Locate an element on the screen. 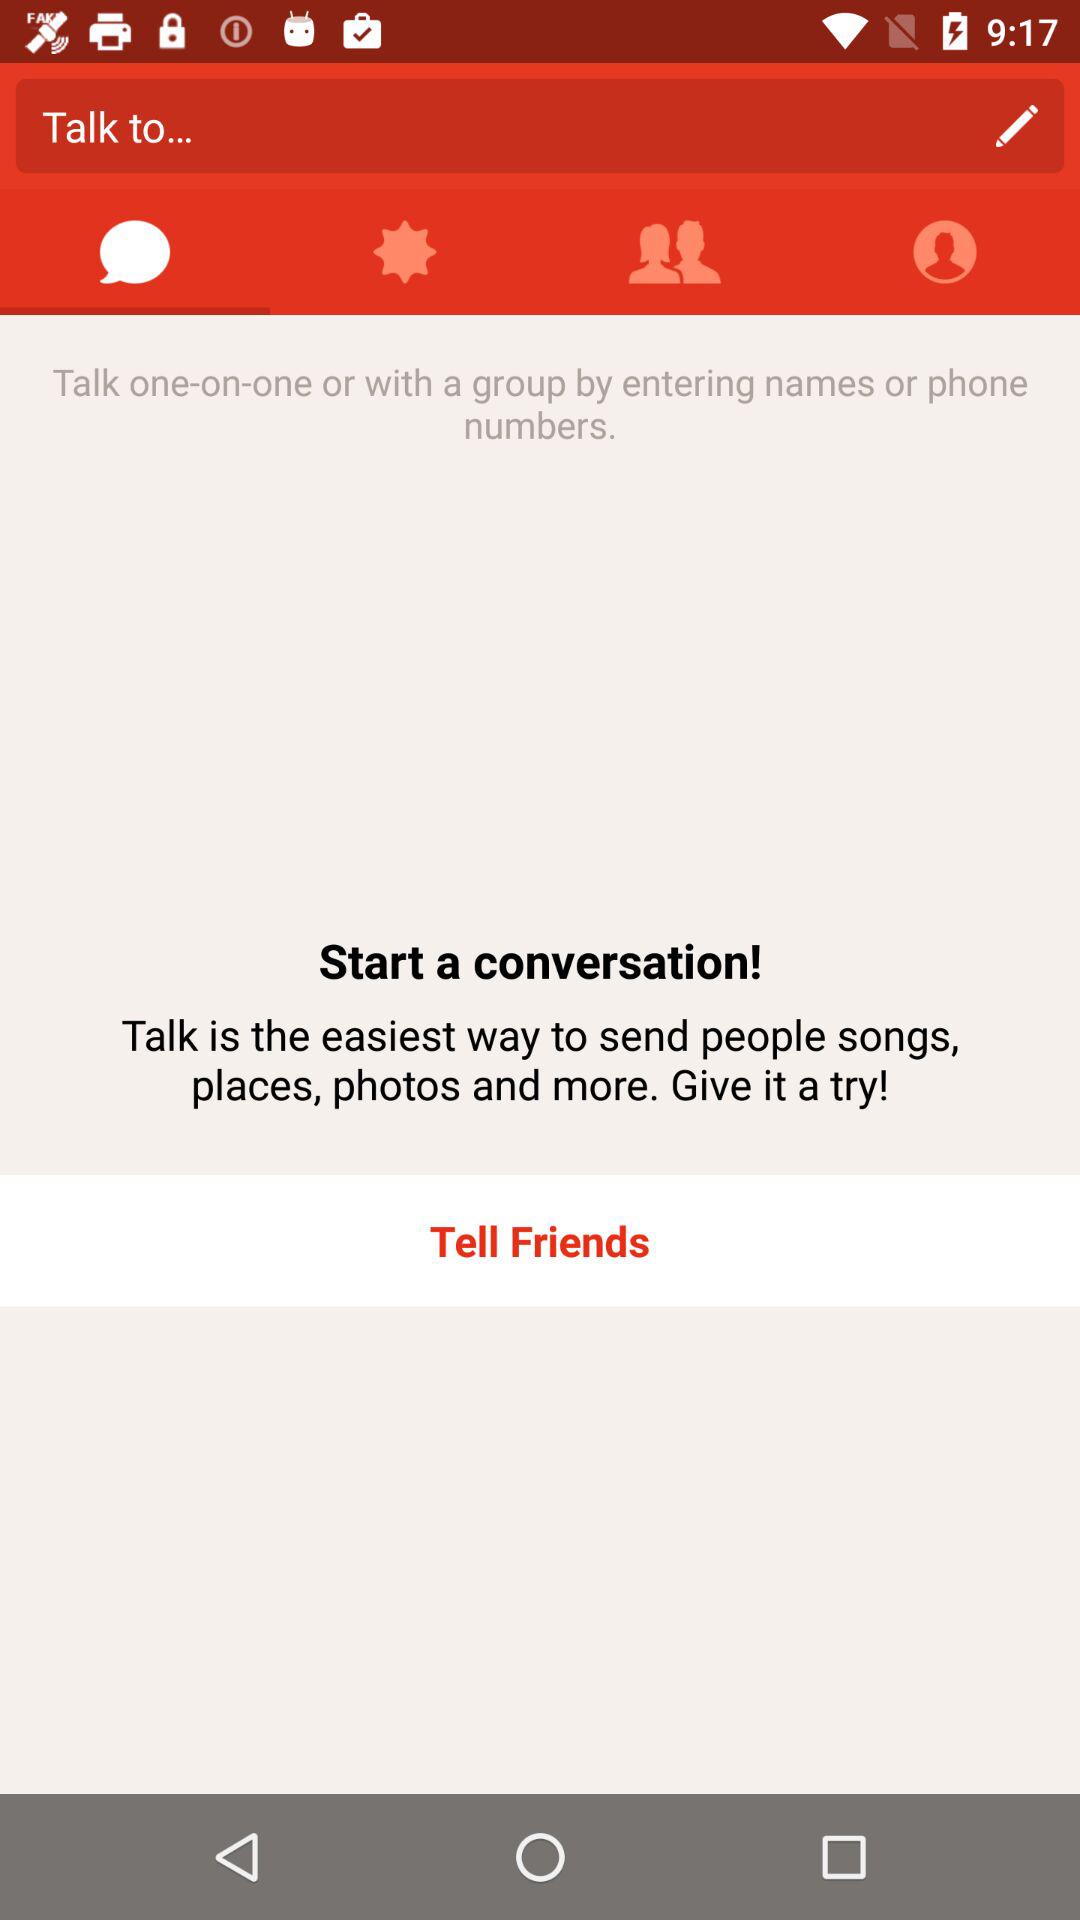  open app above the talk one on icon is located at coordinates (135, 252).